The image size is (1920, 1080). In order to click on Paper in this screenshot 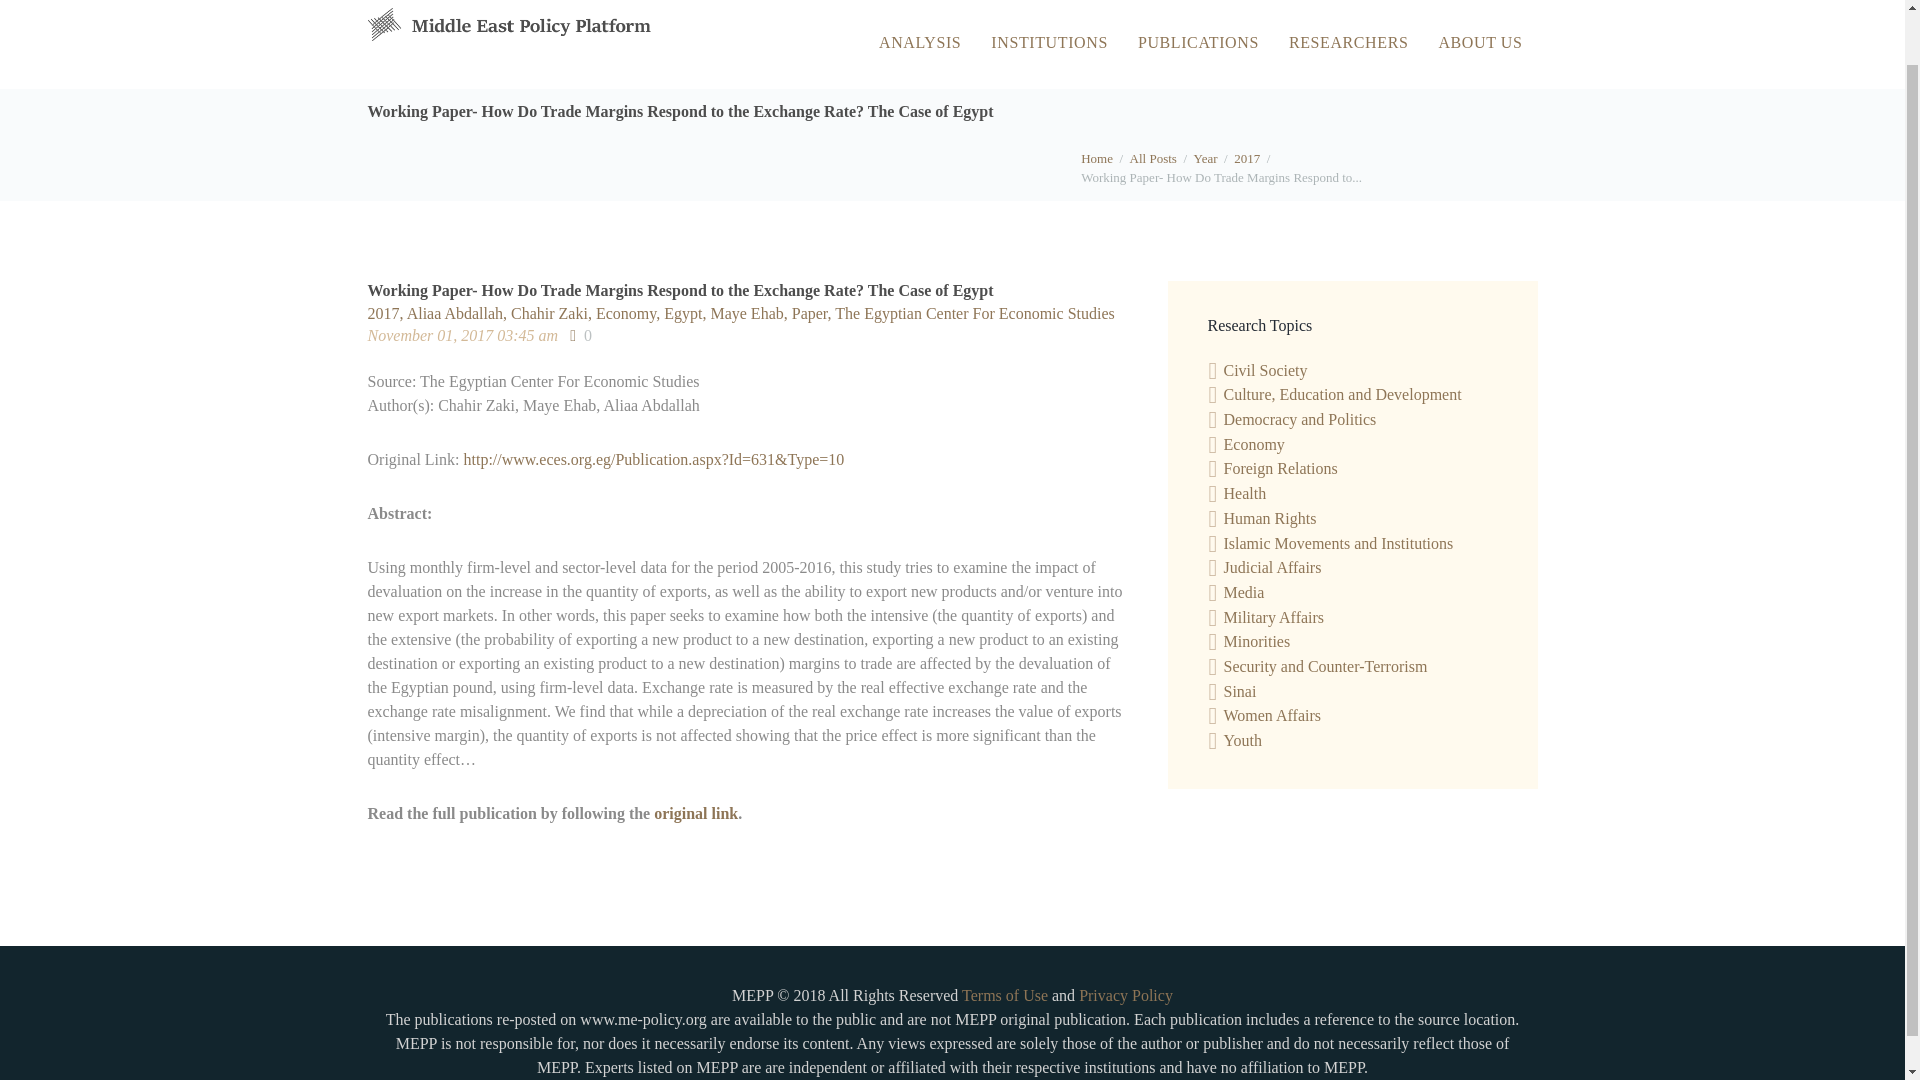, I will do `click(813, 312)`.